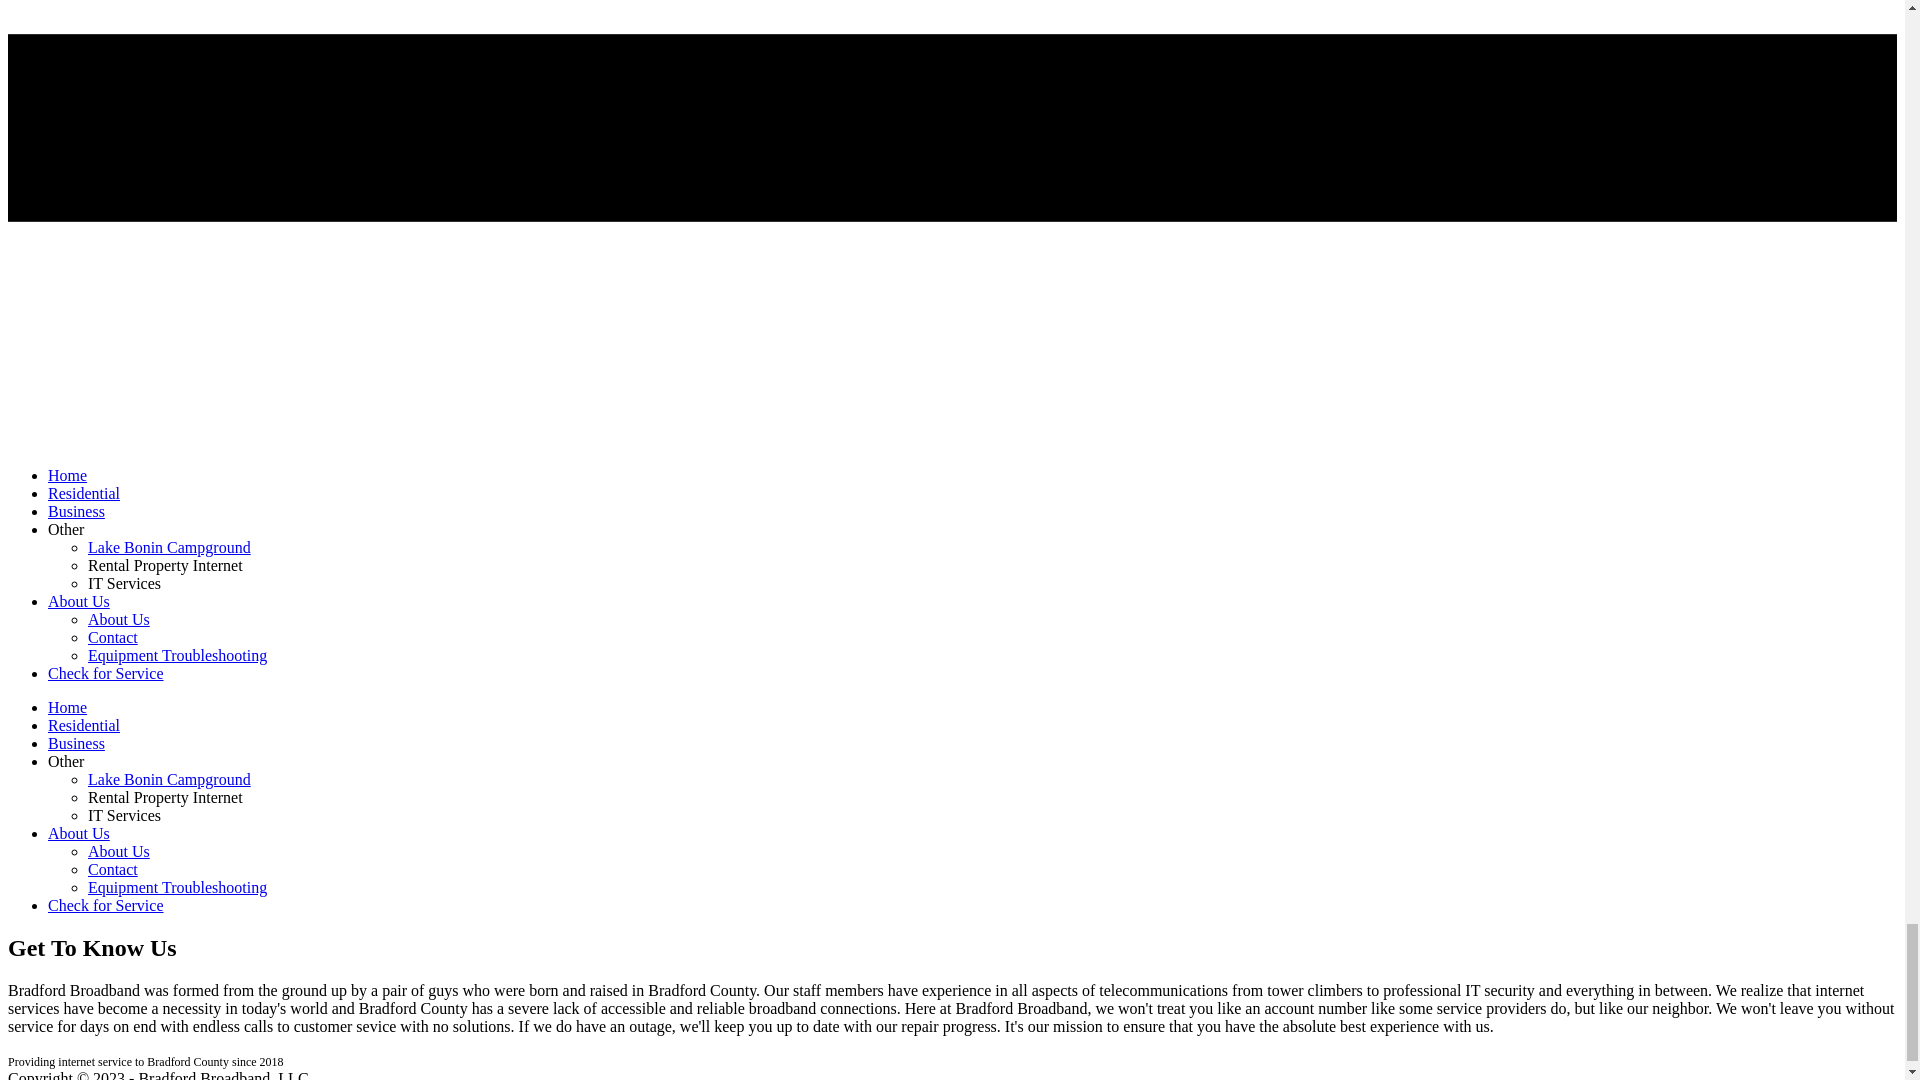 The width and height of the screenshot is (1920, 1080). I want to click on Residential, so click(84, 493).